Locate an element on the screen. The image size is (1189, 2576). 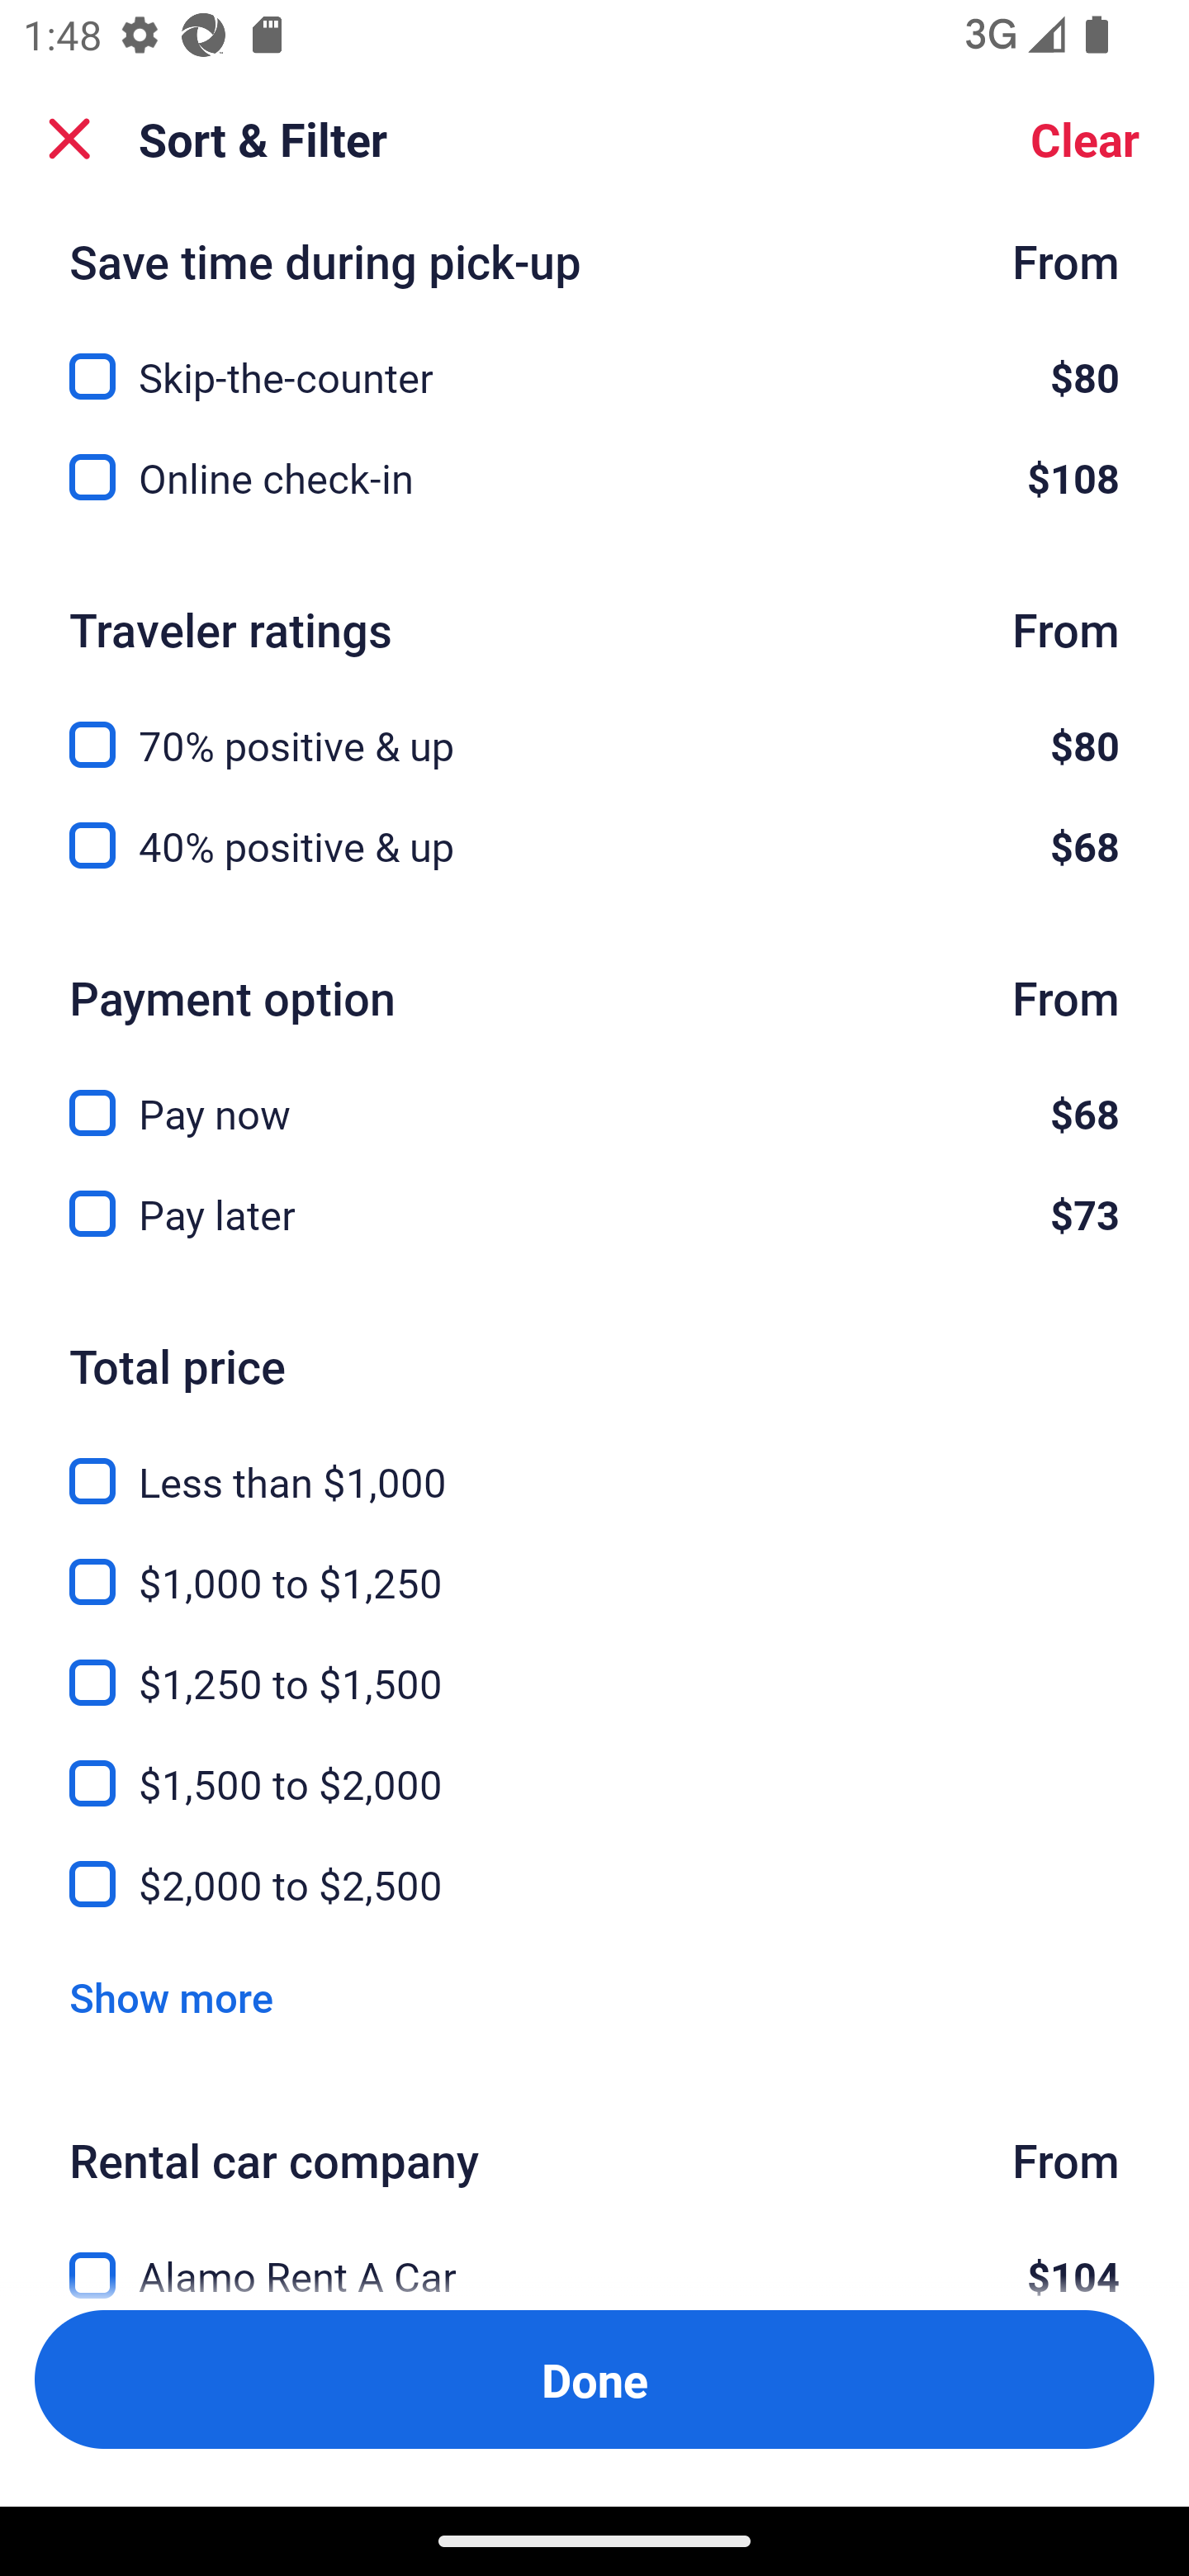
$1,000 to $1,250, $1,000 to $1,250 is located at coordinates (594, 1565).